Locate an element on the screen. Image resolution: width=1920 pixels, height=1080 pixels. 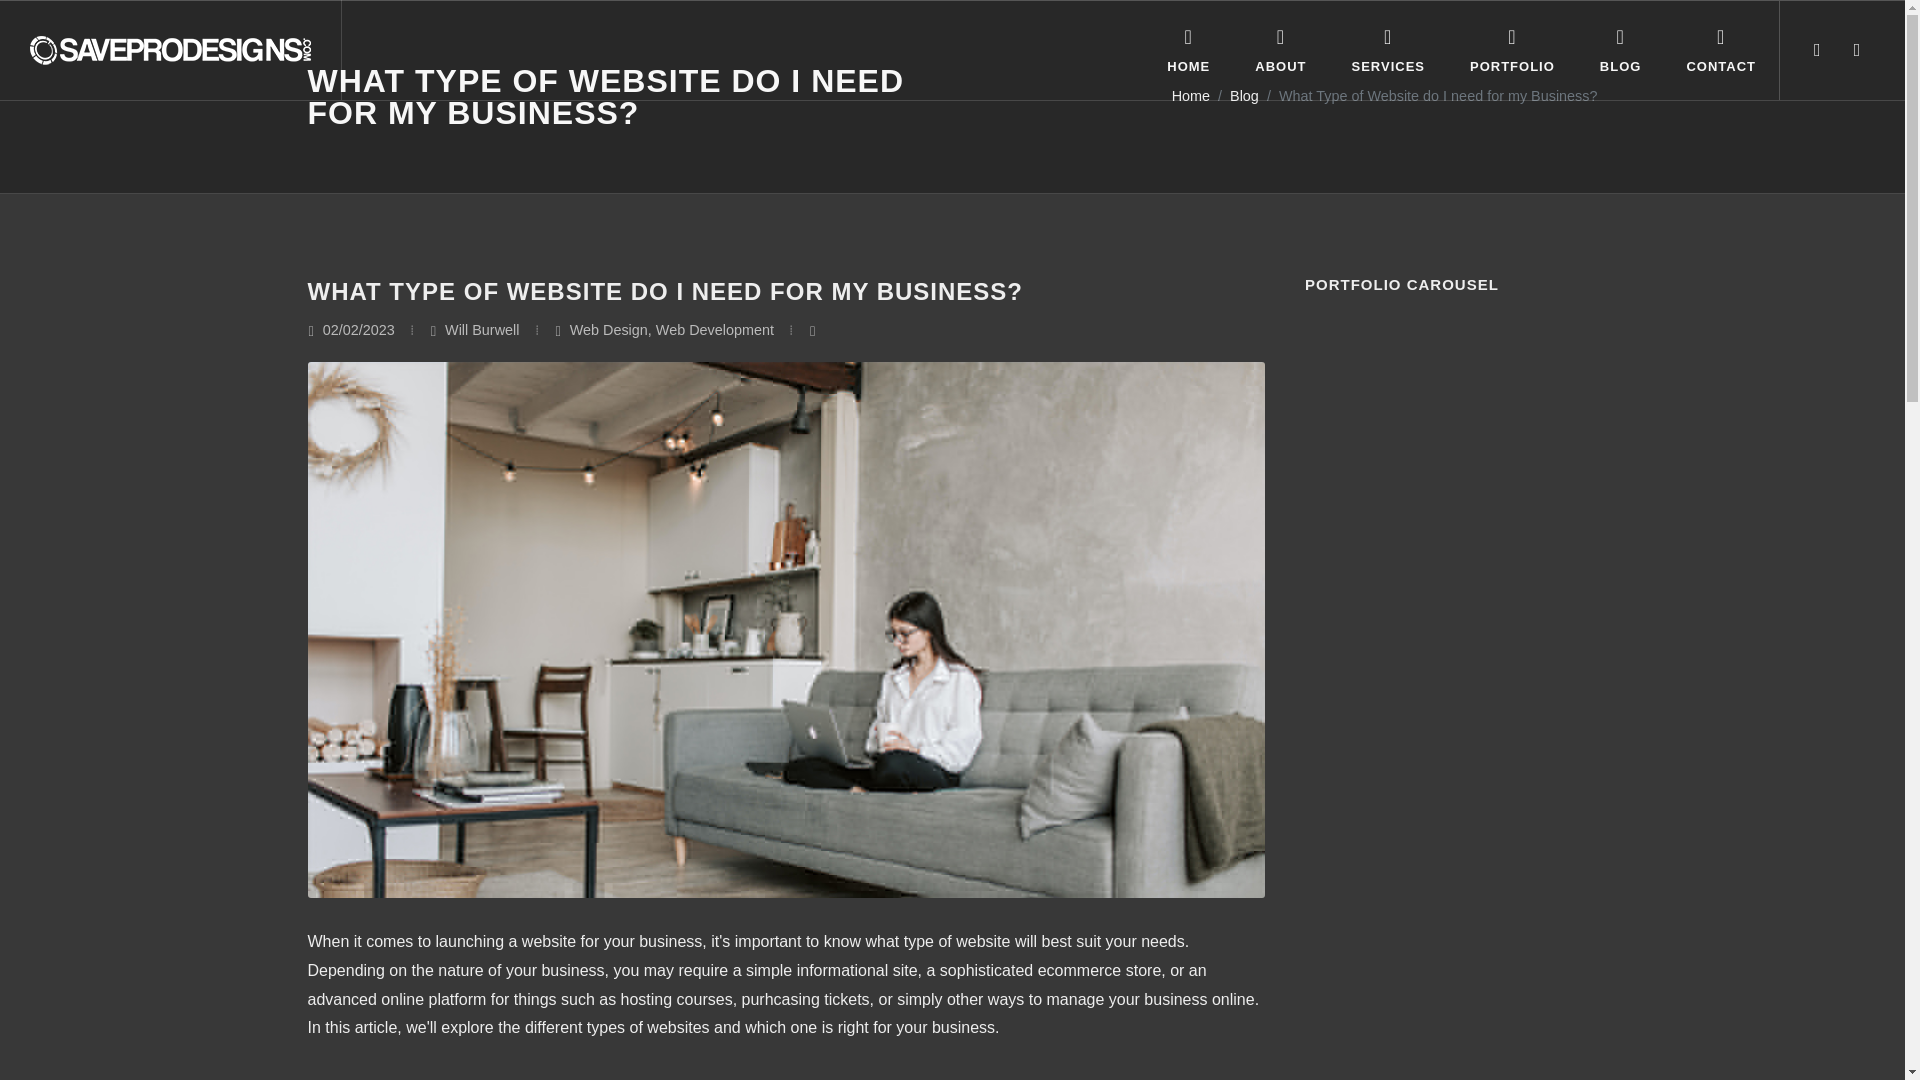
Home is located at coordinates (1190, 97).